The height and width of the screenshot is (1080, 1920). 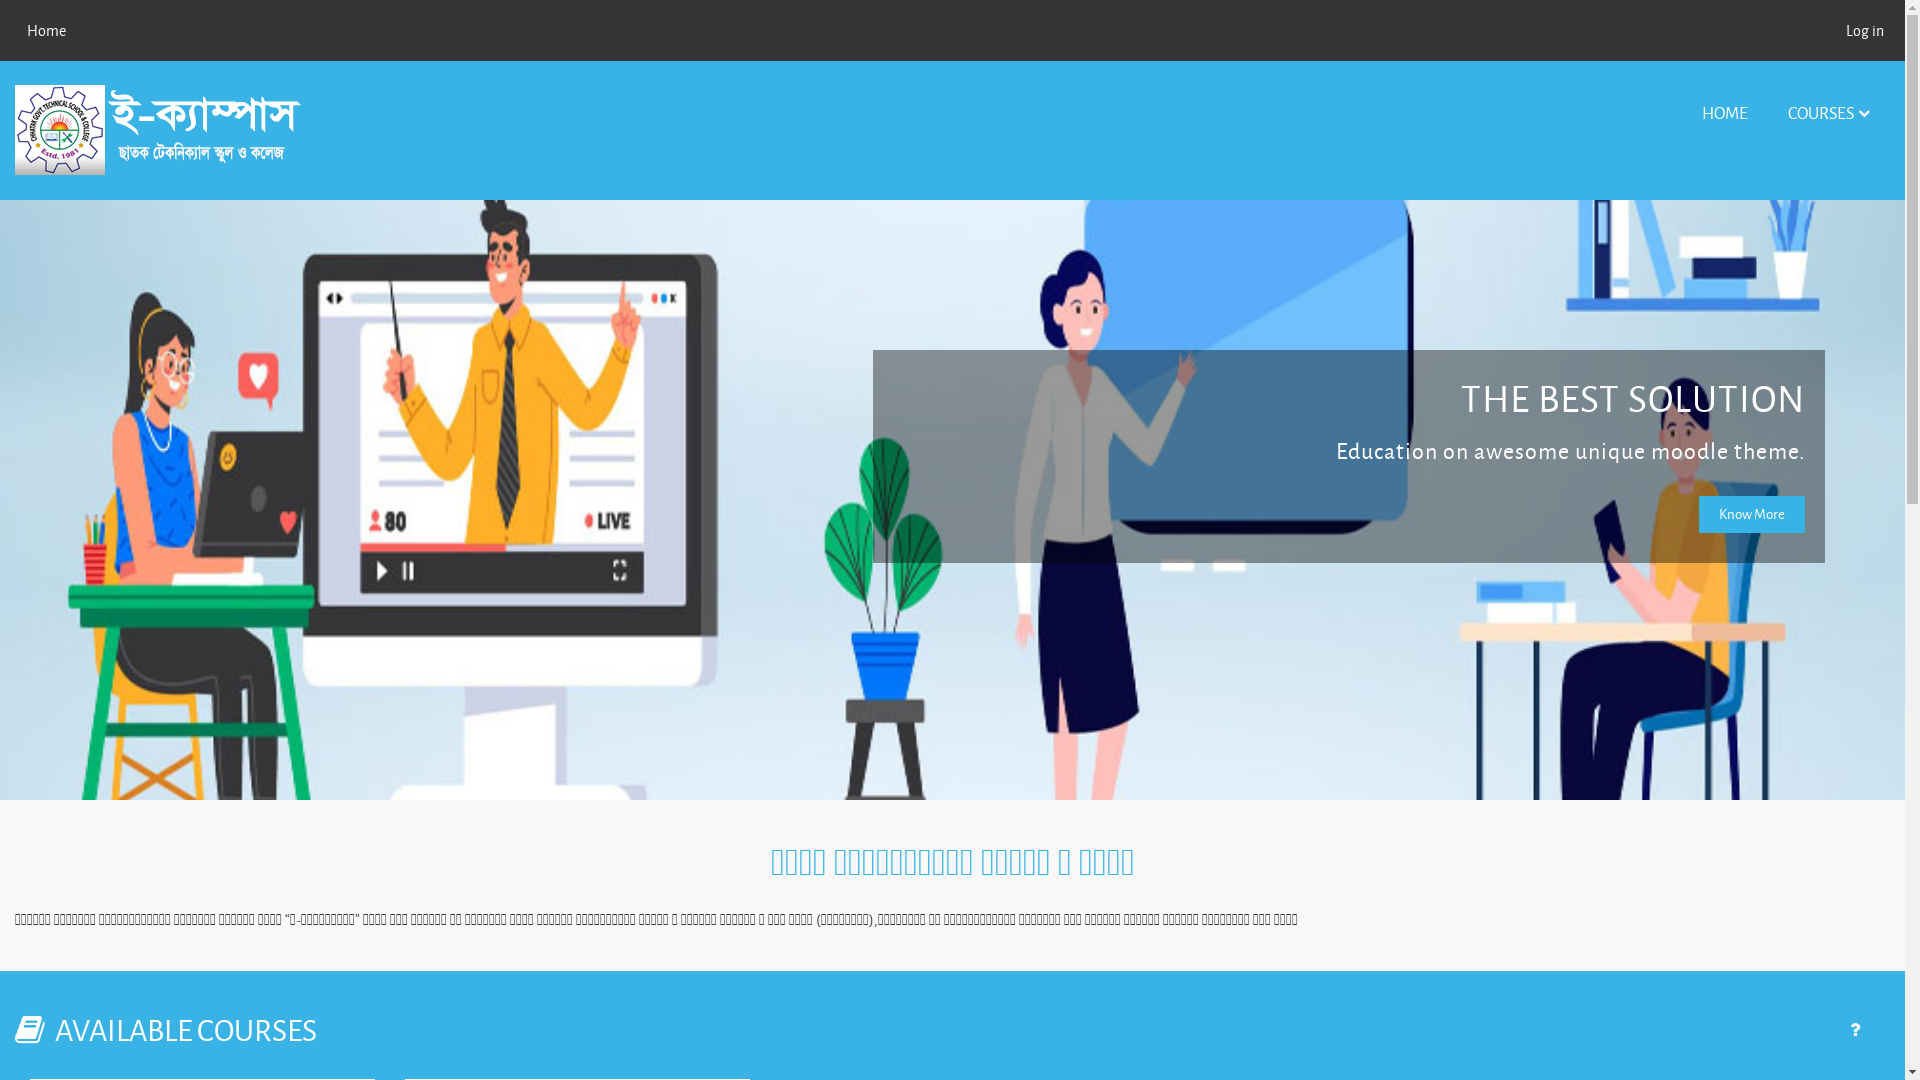 What do you see at coordinates (1725, 113) in the screenshot?
I see `HOME` at bounding box center [1725, 113].